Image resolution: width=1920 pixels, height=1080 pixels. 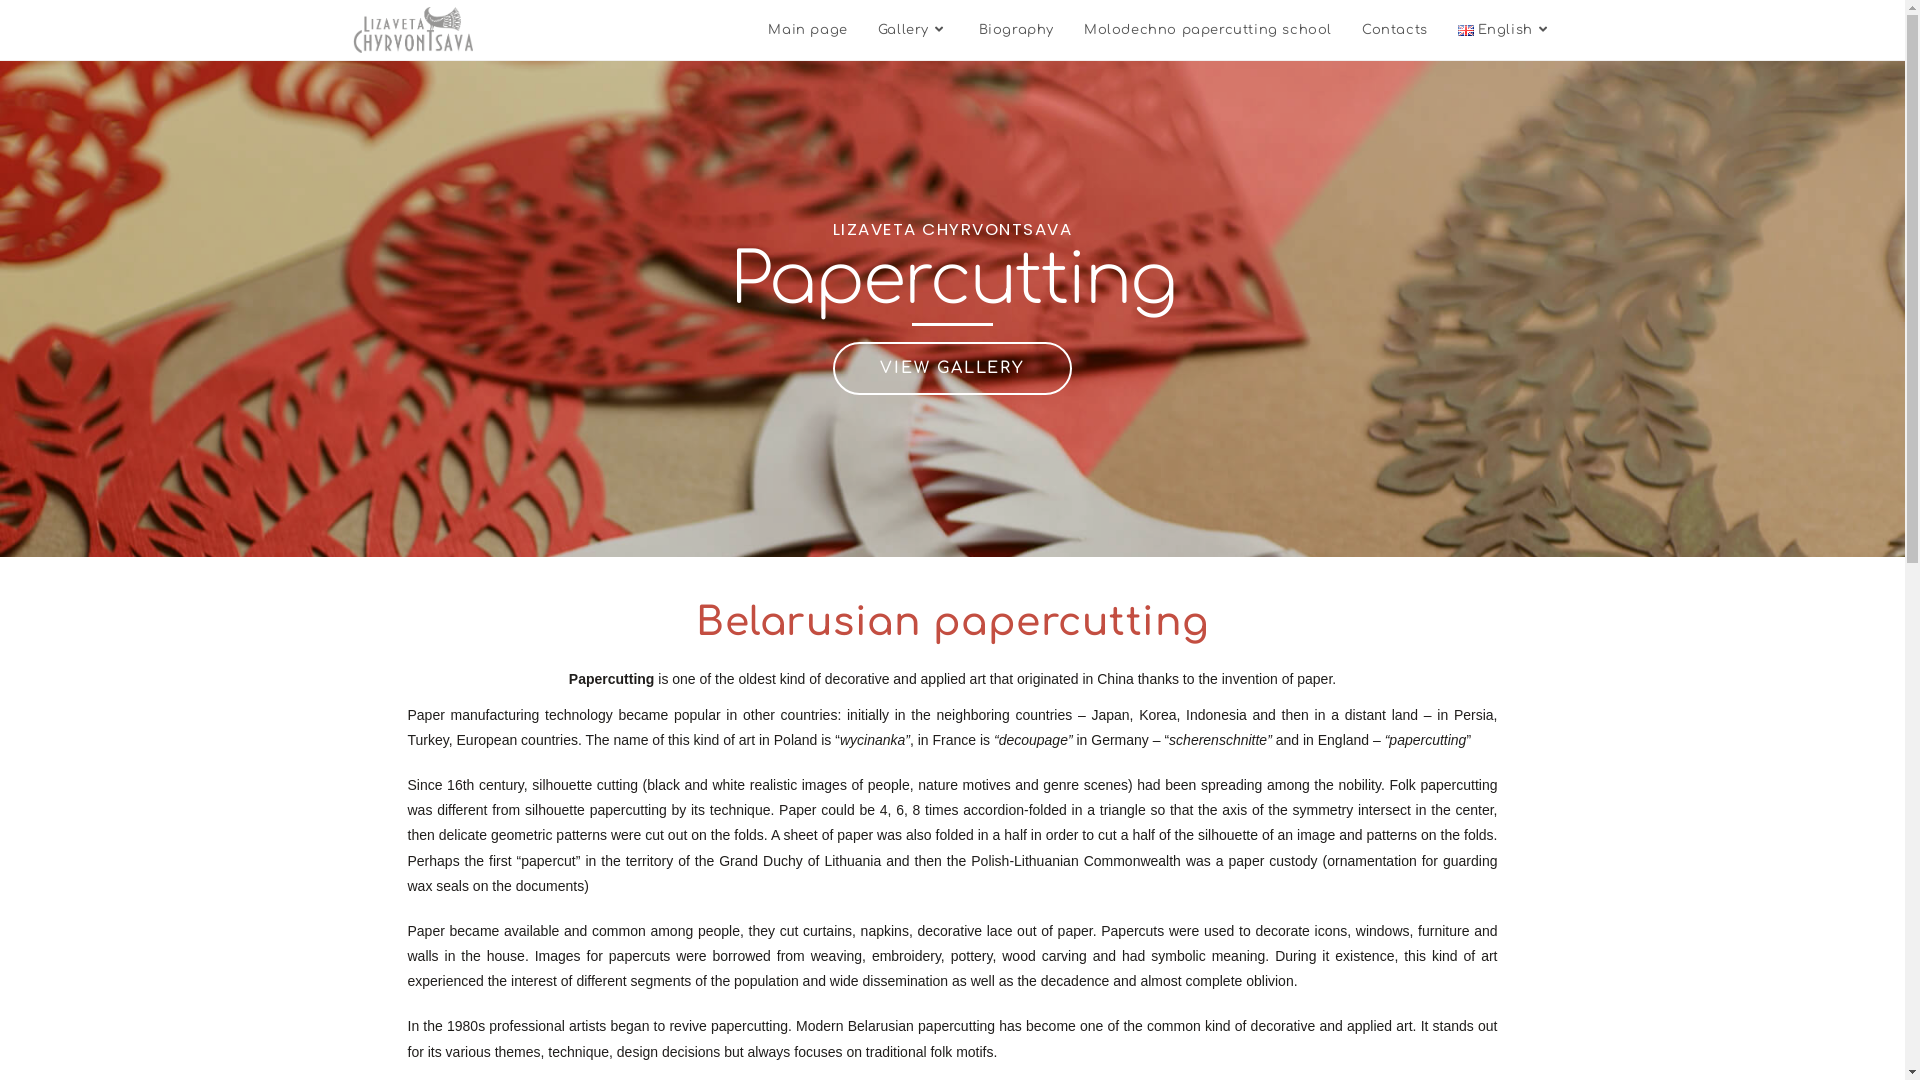 What do you see at coordinates (1016, 30) in the screenshot?
I see `Biography` at bounding box center [1016, 30].